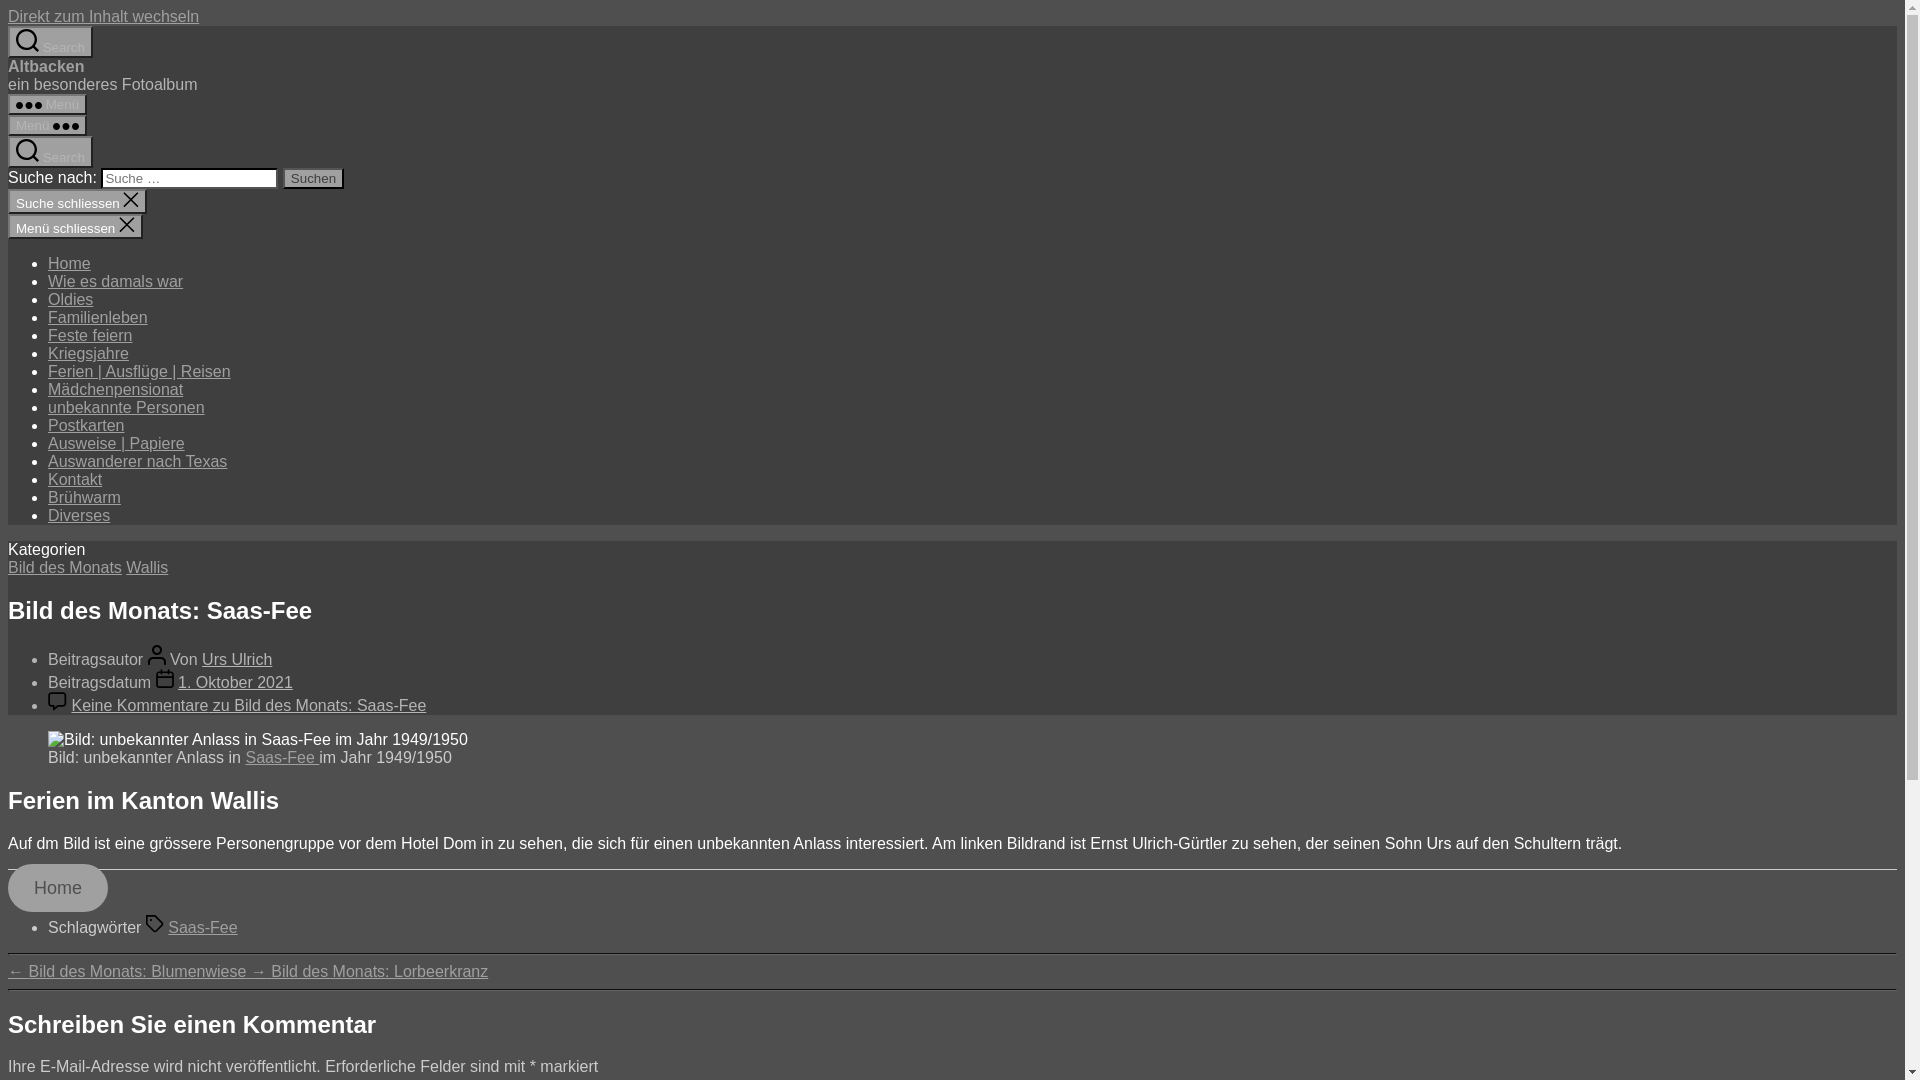 This screenshot has width=1920, height=1080. Describe the element at coordinates (65, 568) in the screenshot. I see `Bild des Monats` at that location.